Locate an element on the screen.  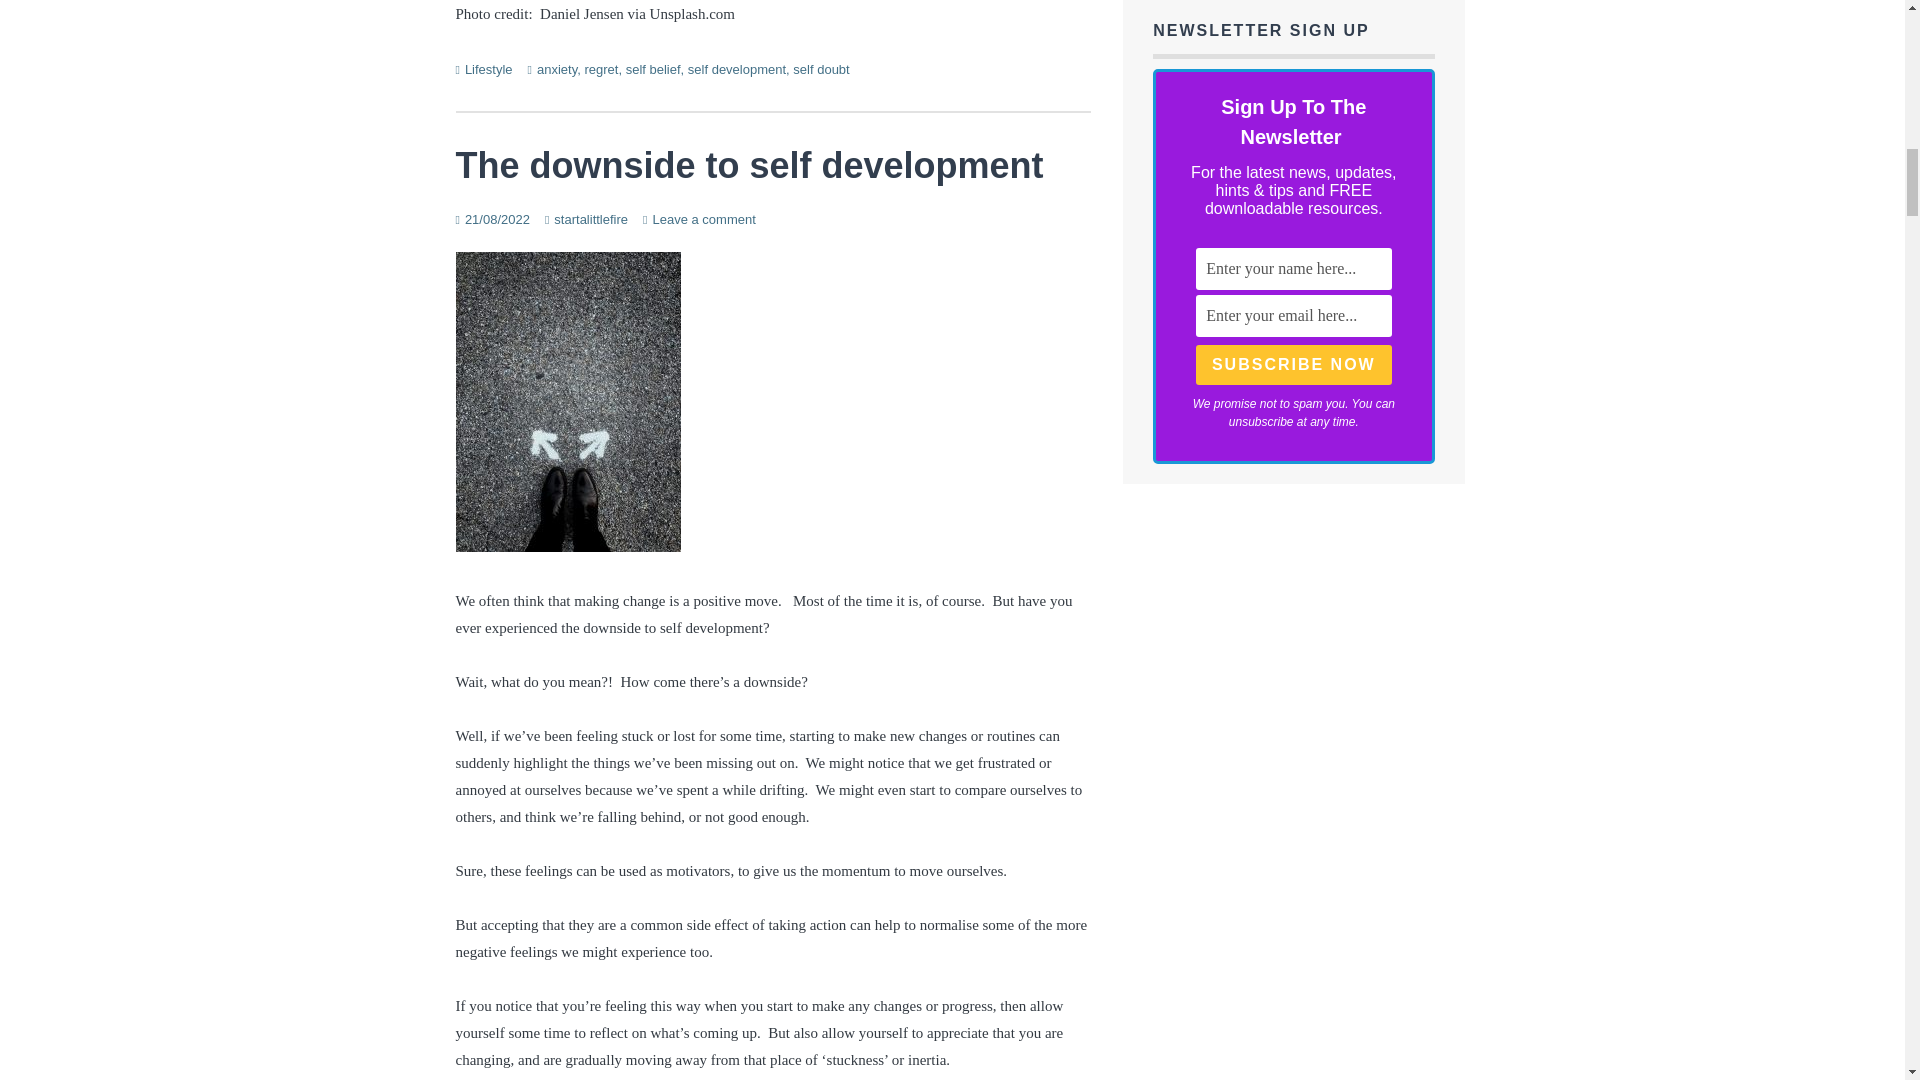
The downside to self development is located at coordinates (750, 164).